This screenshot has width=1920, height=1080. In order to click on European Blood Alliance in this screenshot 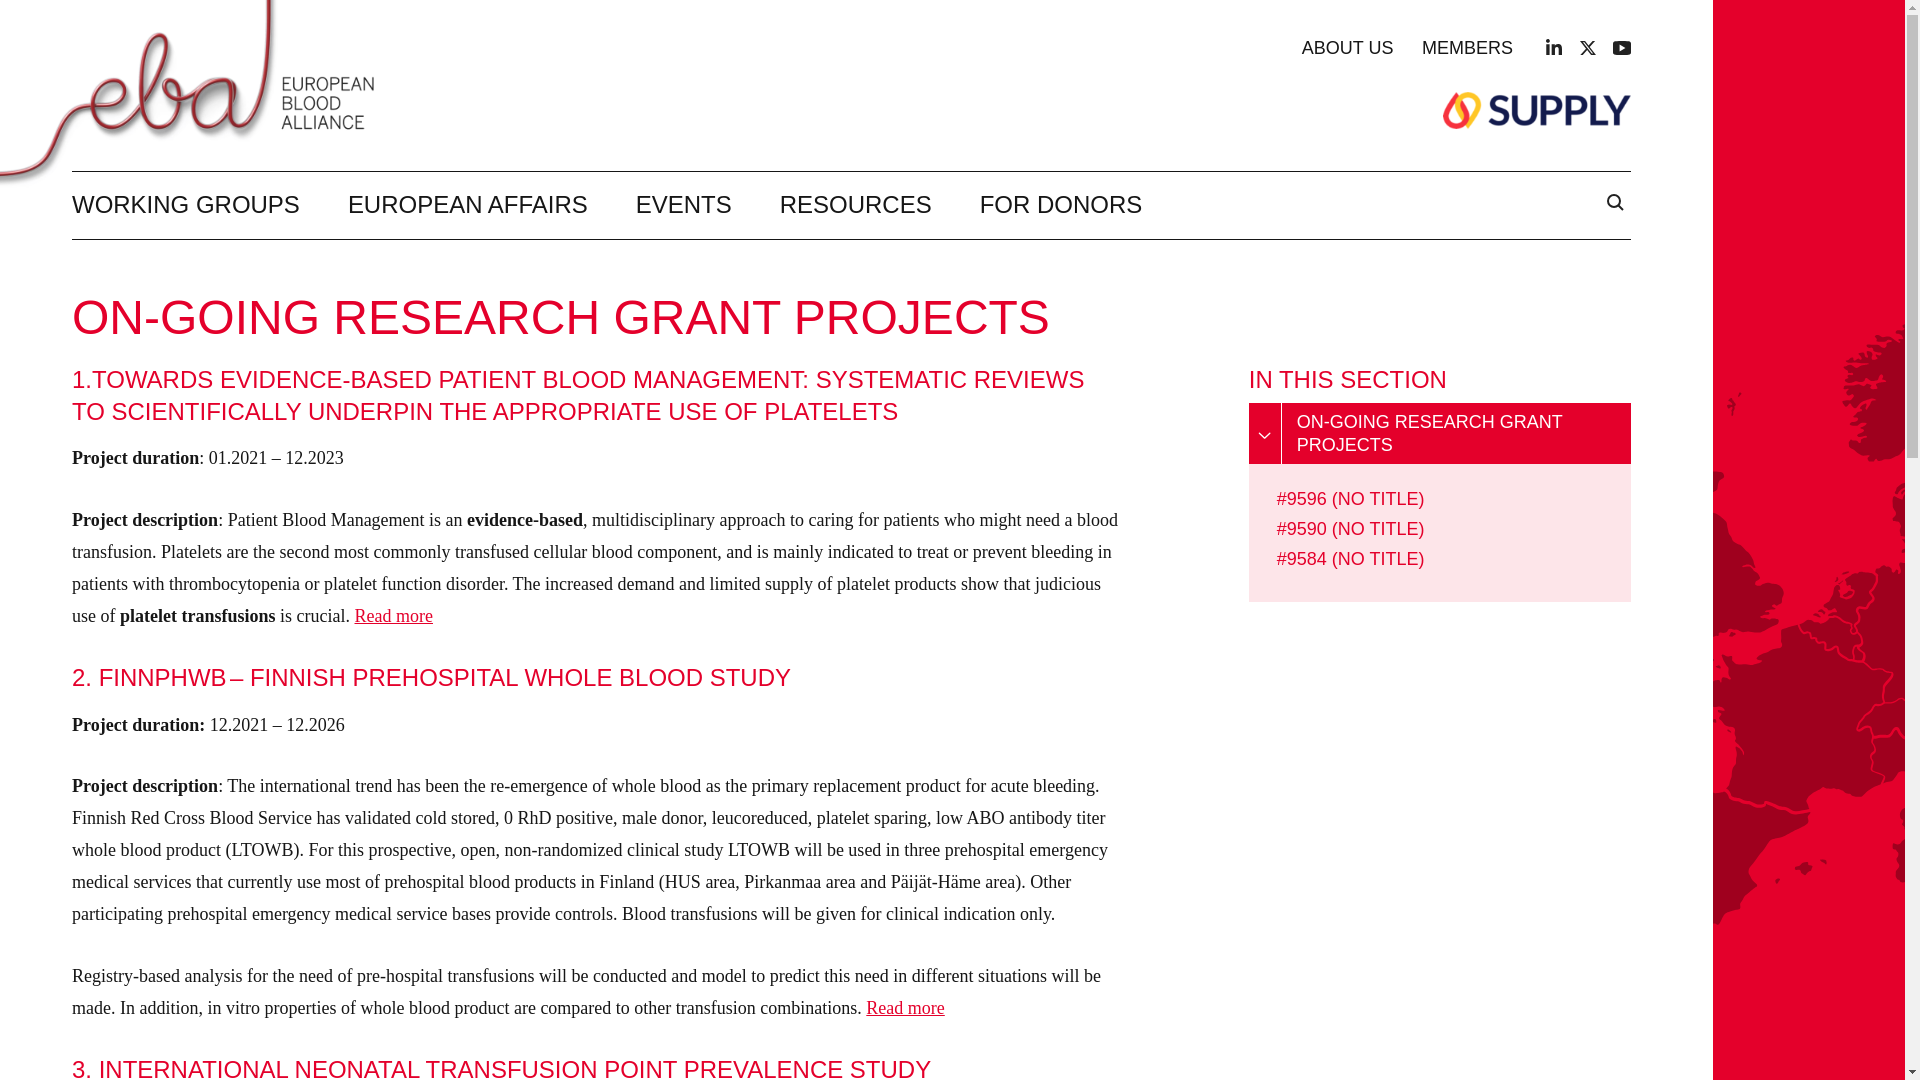, I will do `click(202, 91)`.